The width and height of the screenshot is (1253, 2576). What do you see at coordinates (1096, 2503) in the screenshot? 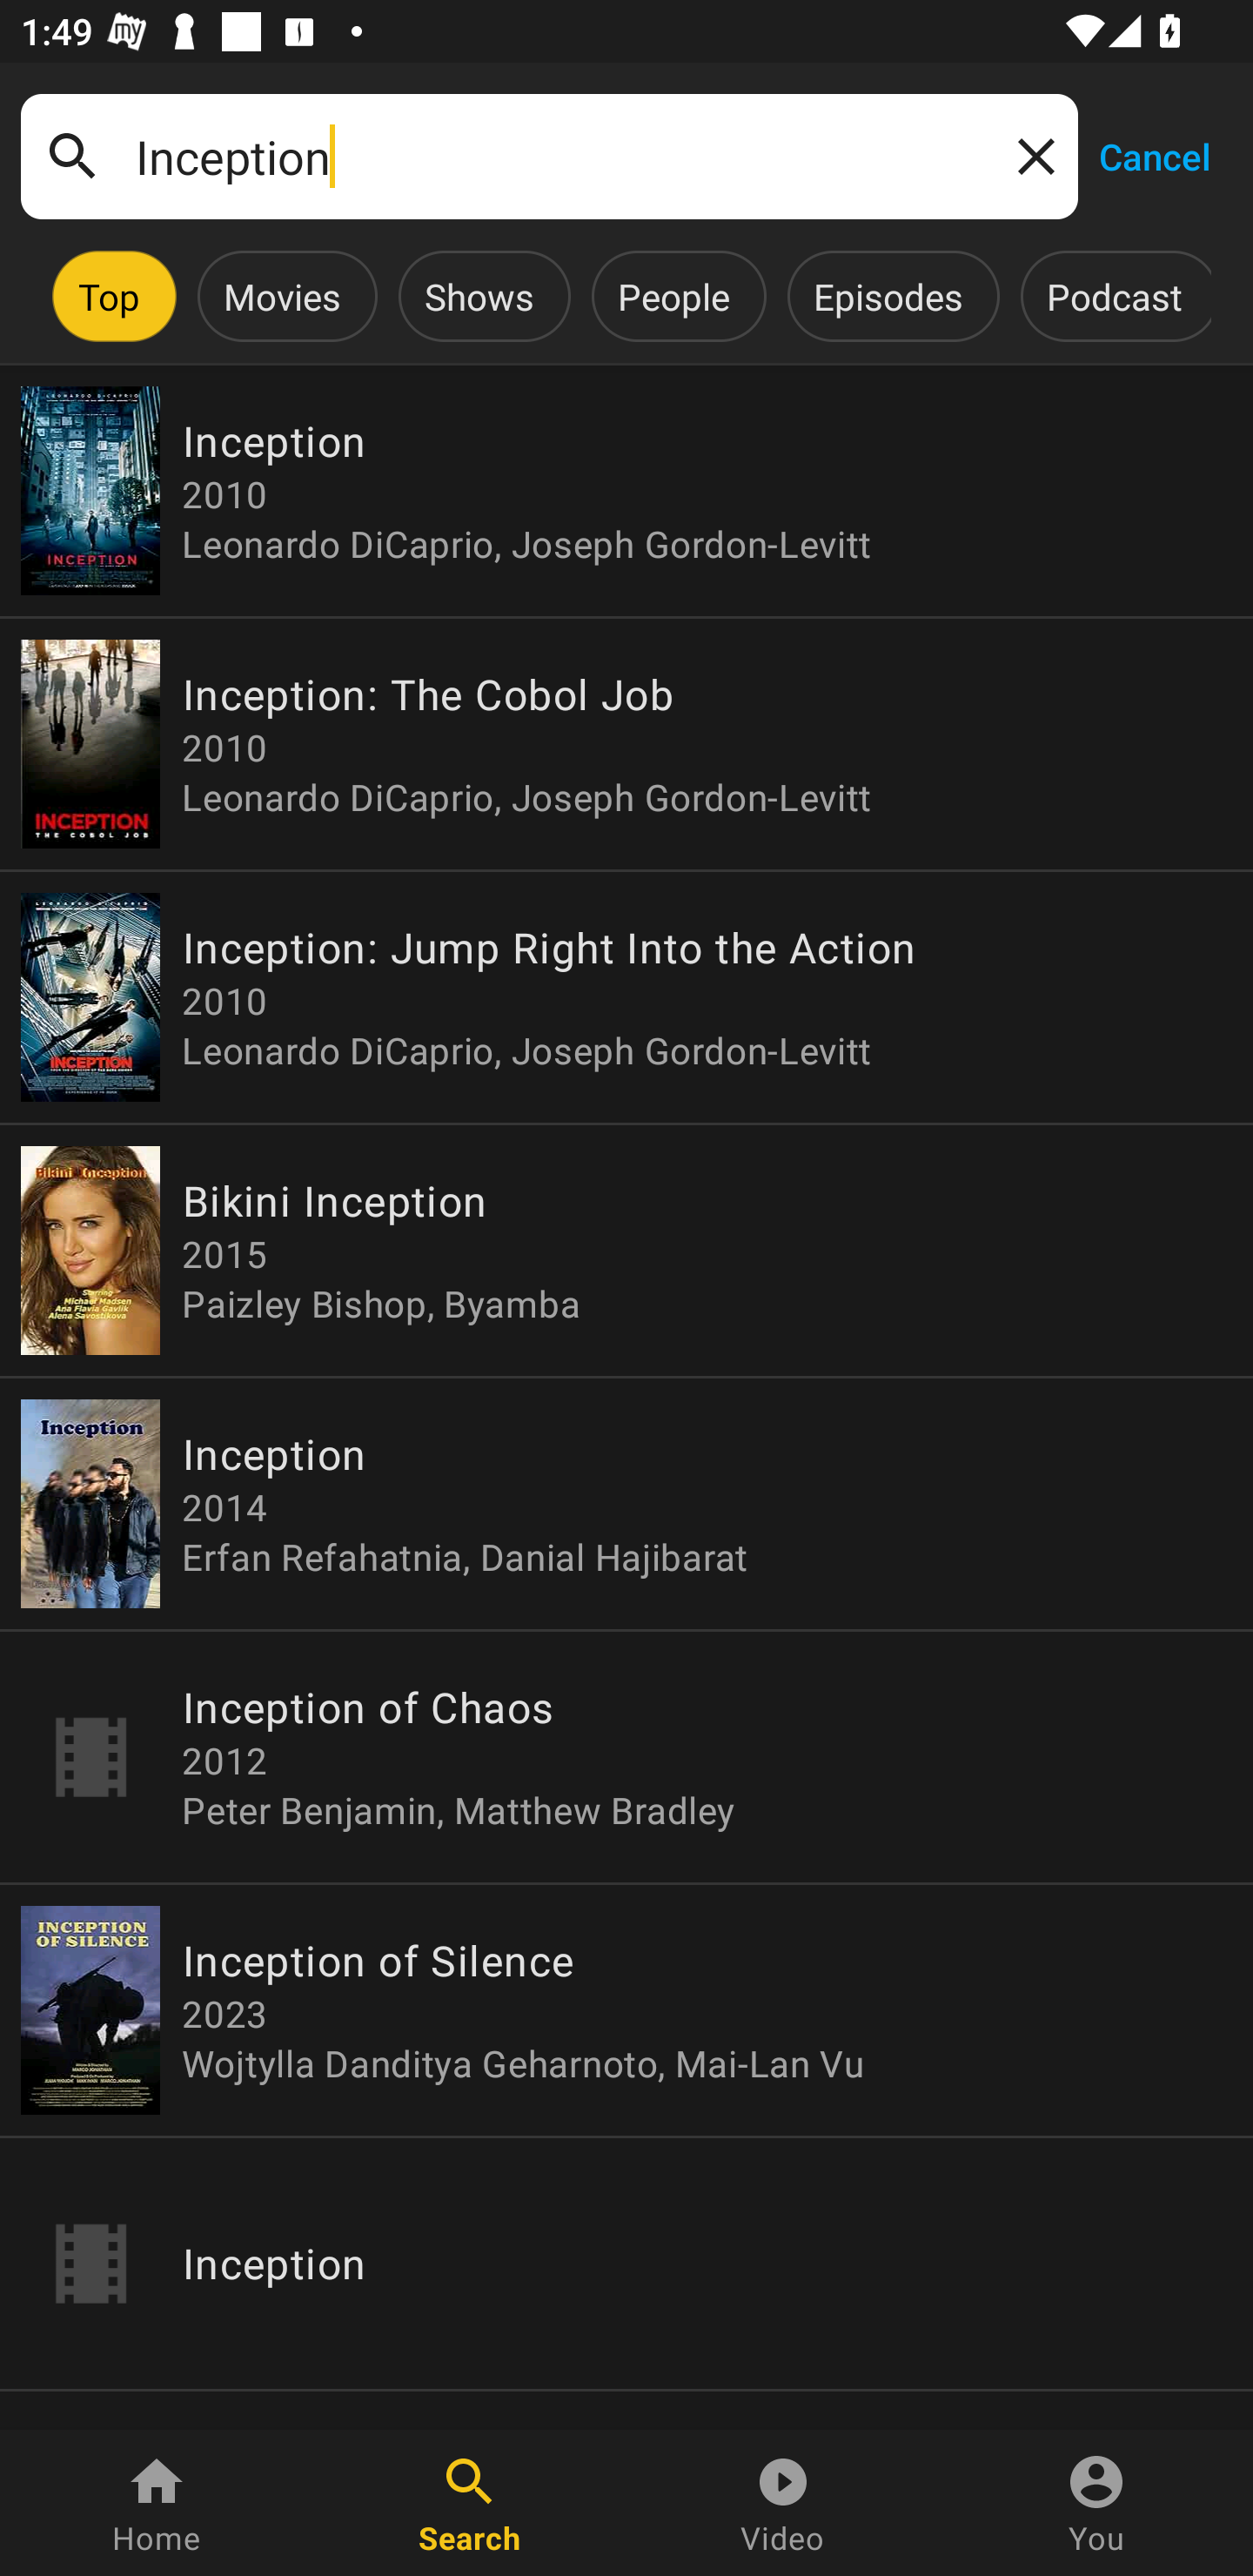
I see `You` at bounding box center [1096, 2503].